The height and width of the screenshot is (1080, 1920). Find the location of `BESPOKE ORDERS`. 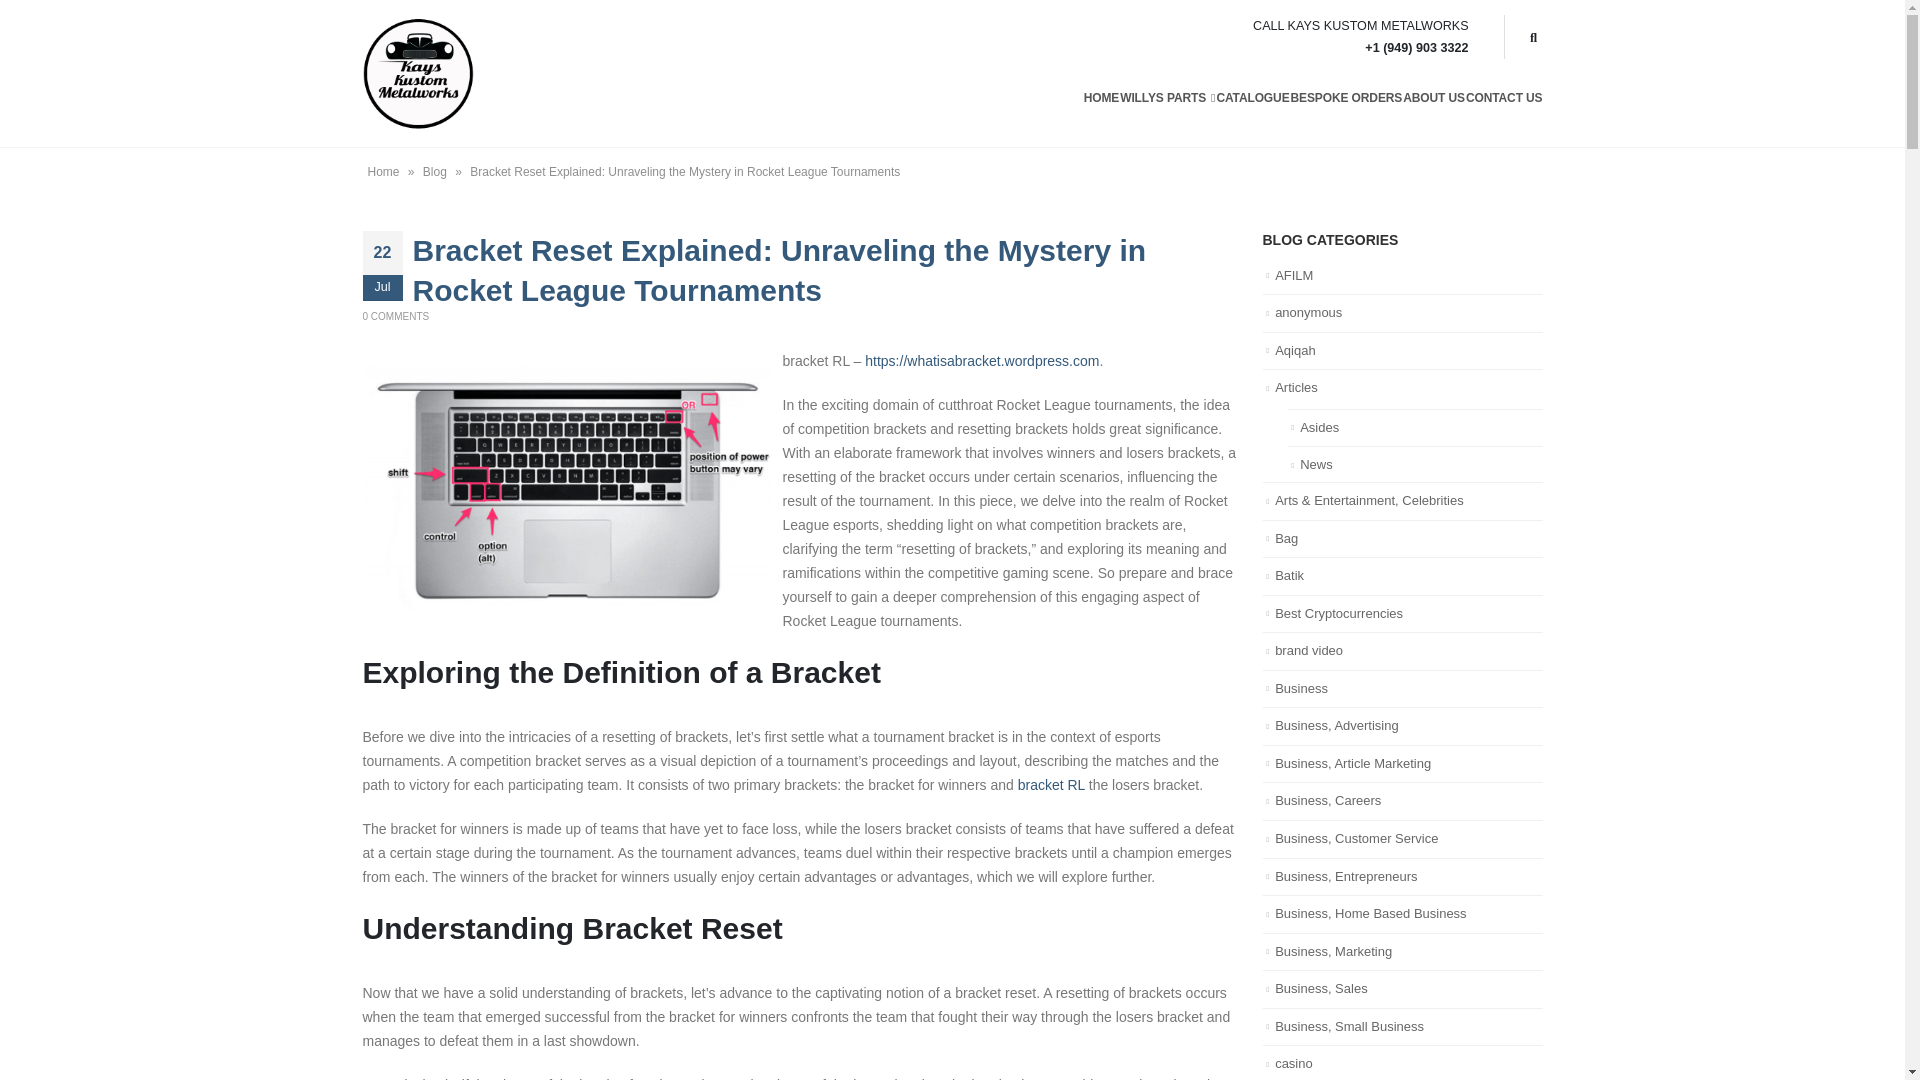

BESPOKE ORDERS is located at coordinates (1346, 98).